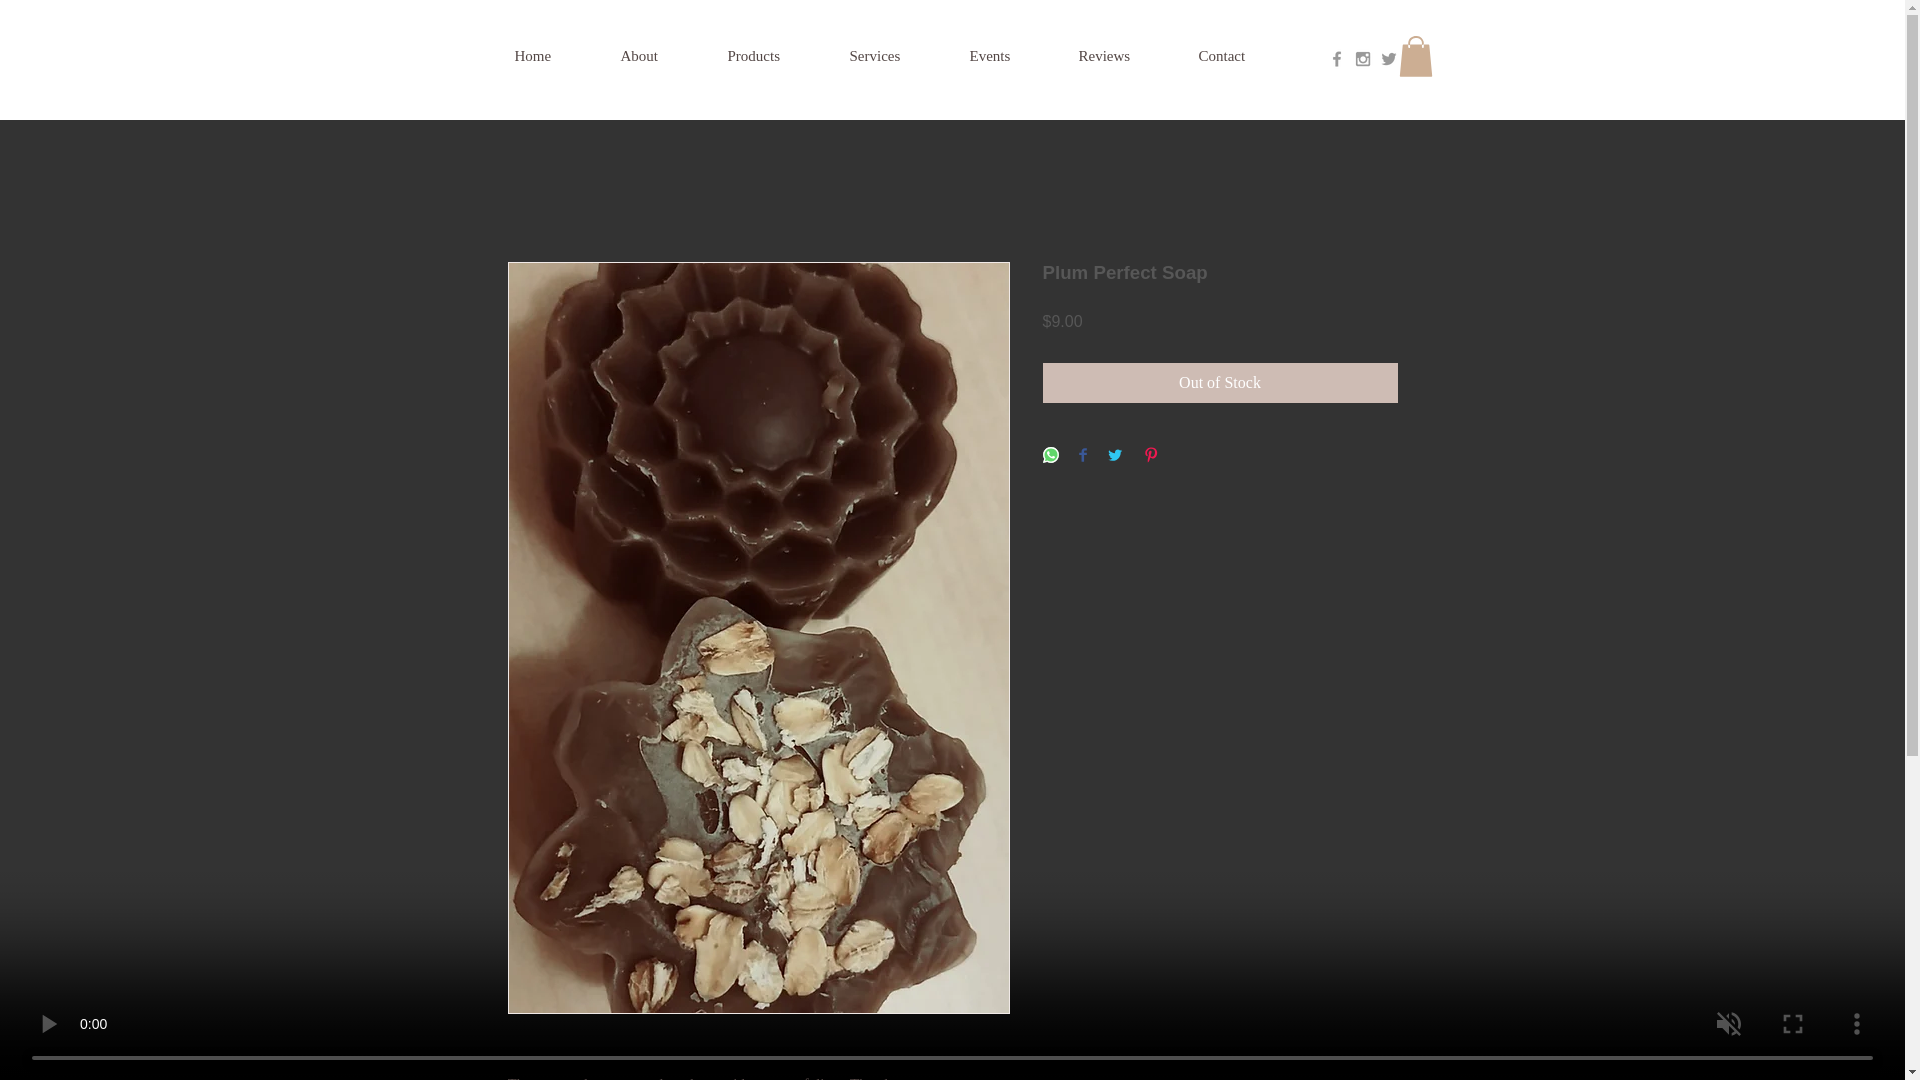  Describe the element at coordinates (556, 56) in the screenshot. I see `Home` at that location.